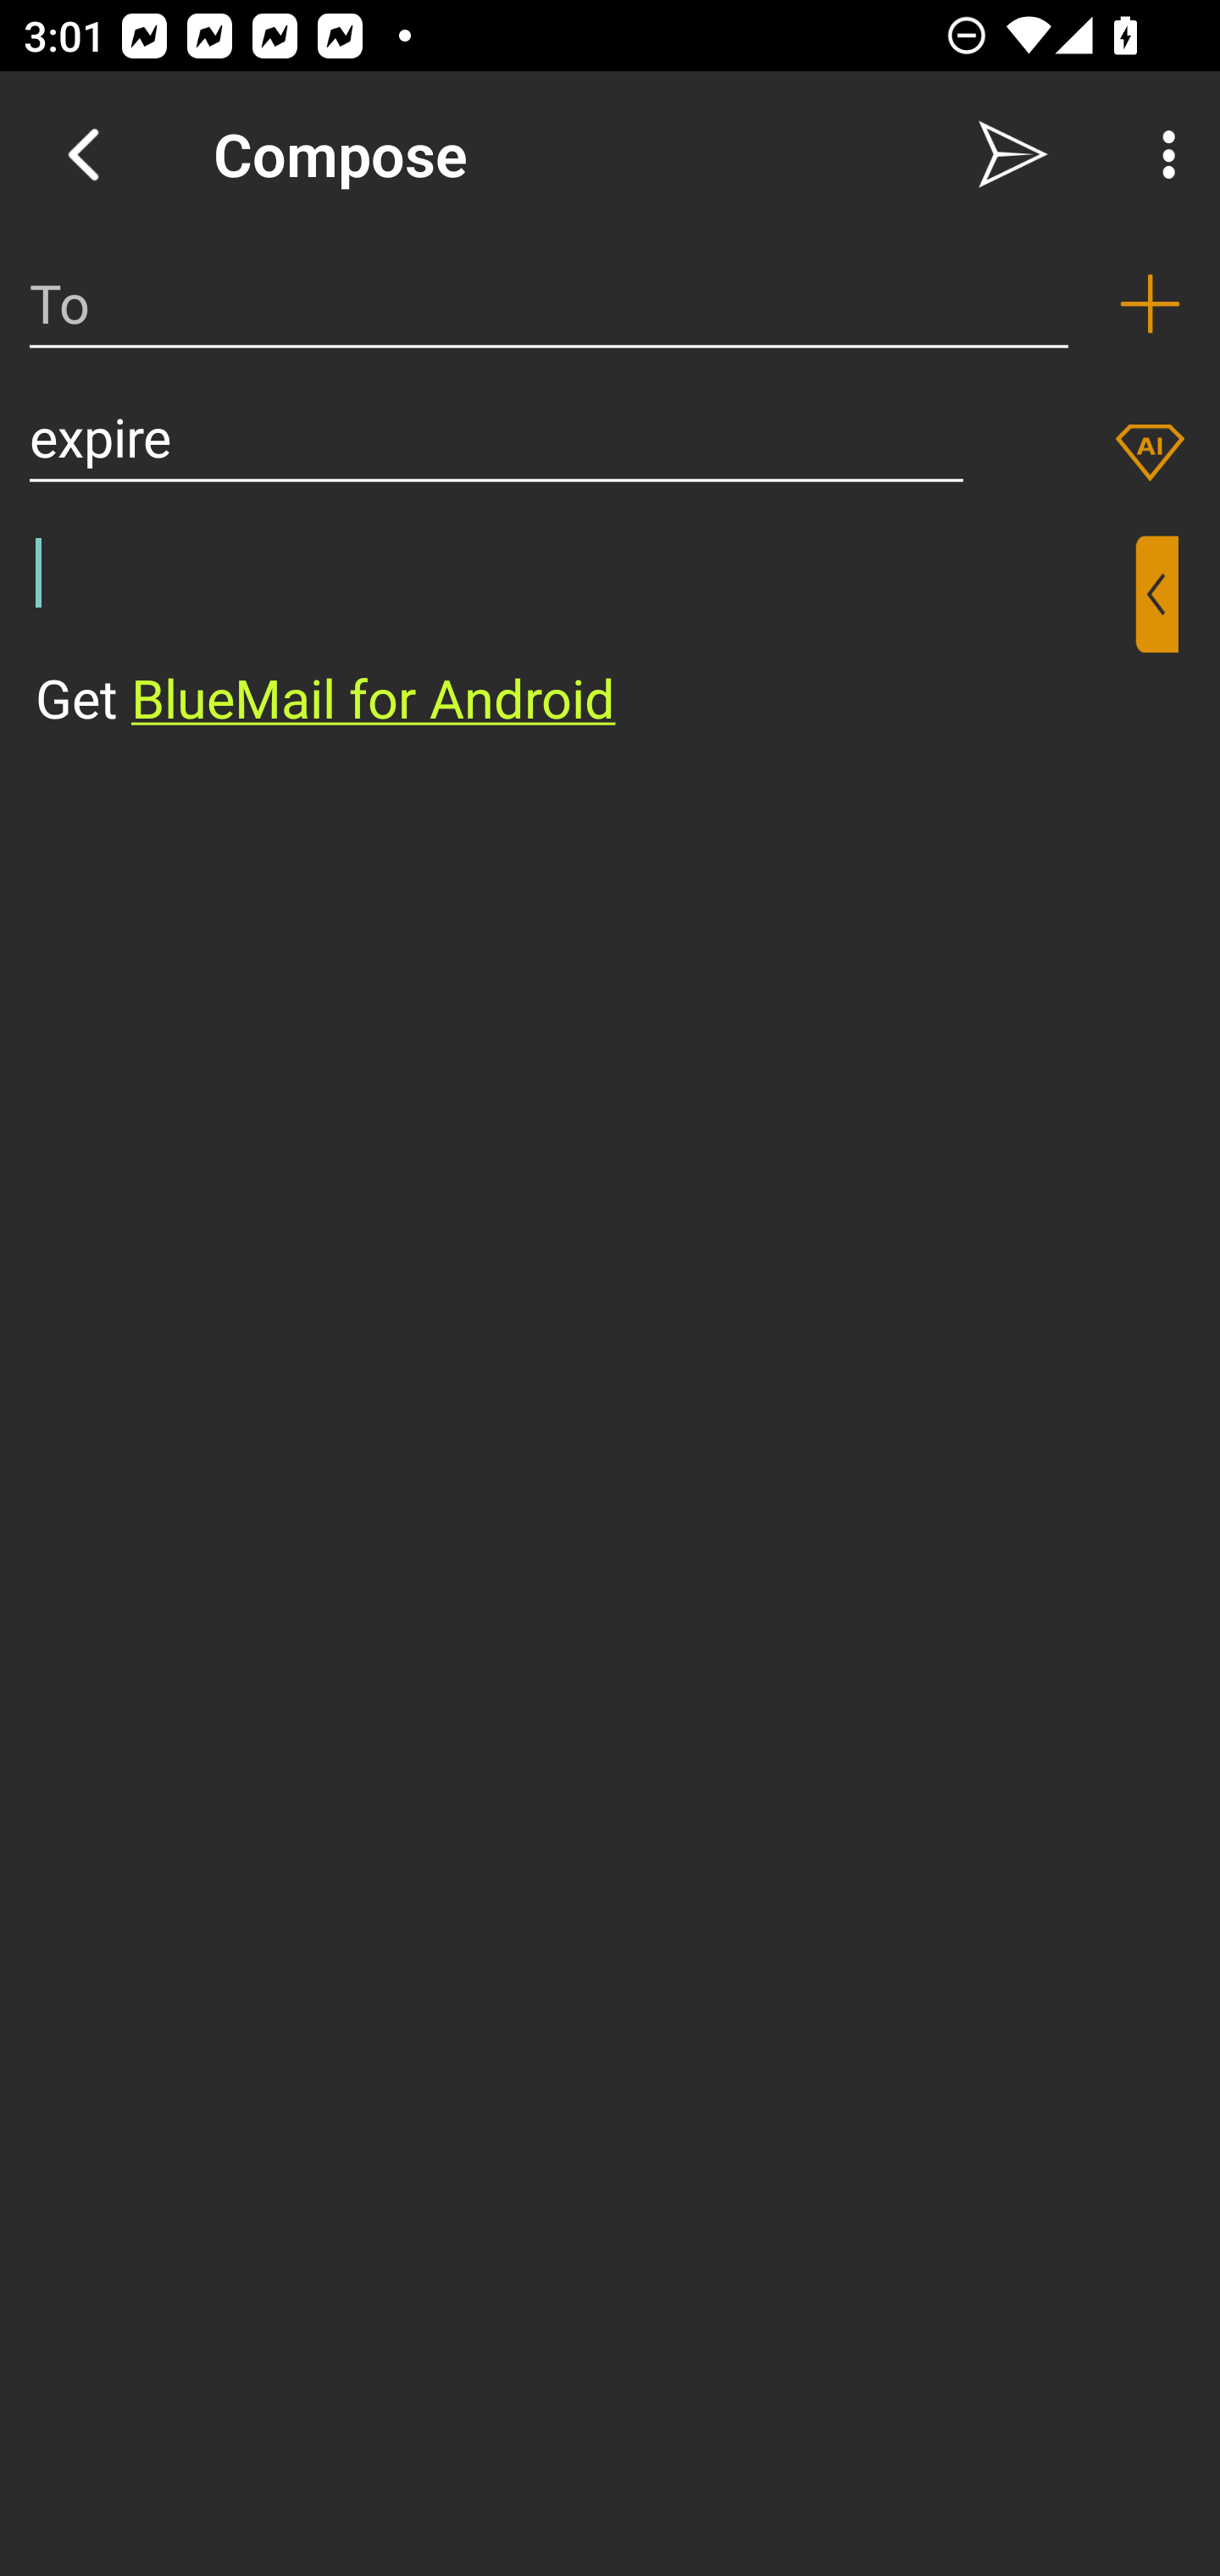  I want to click on More Options, so click(1161, 154).